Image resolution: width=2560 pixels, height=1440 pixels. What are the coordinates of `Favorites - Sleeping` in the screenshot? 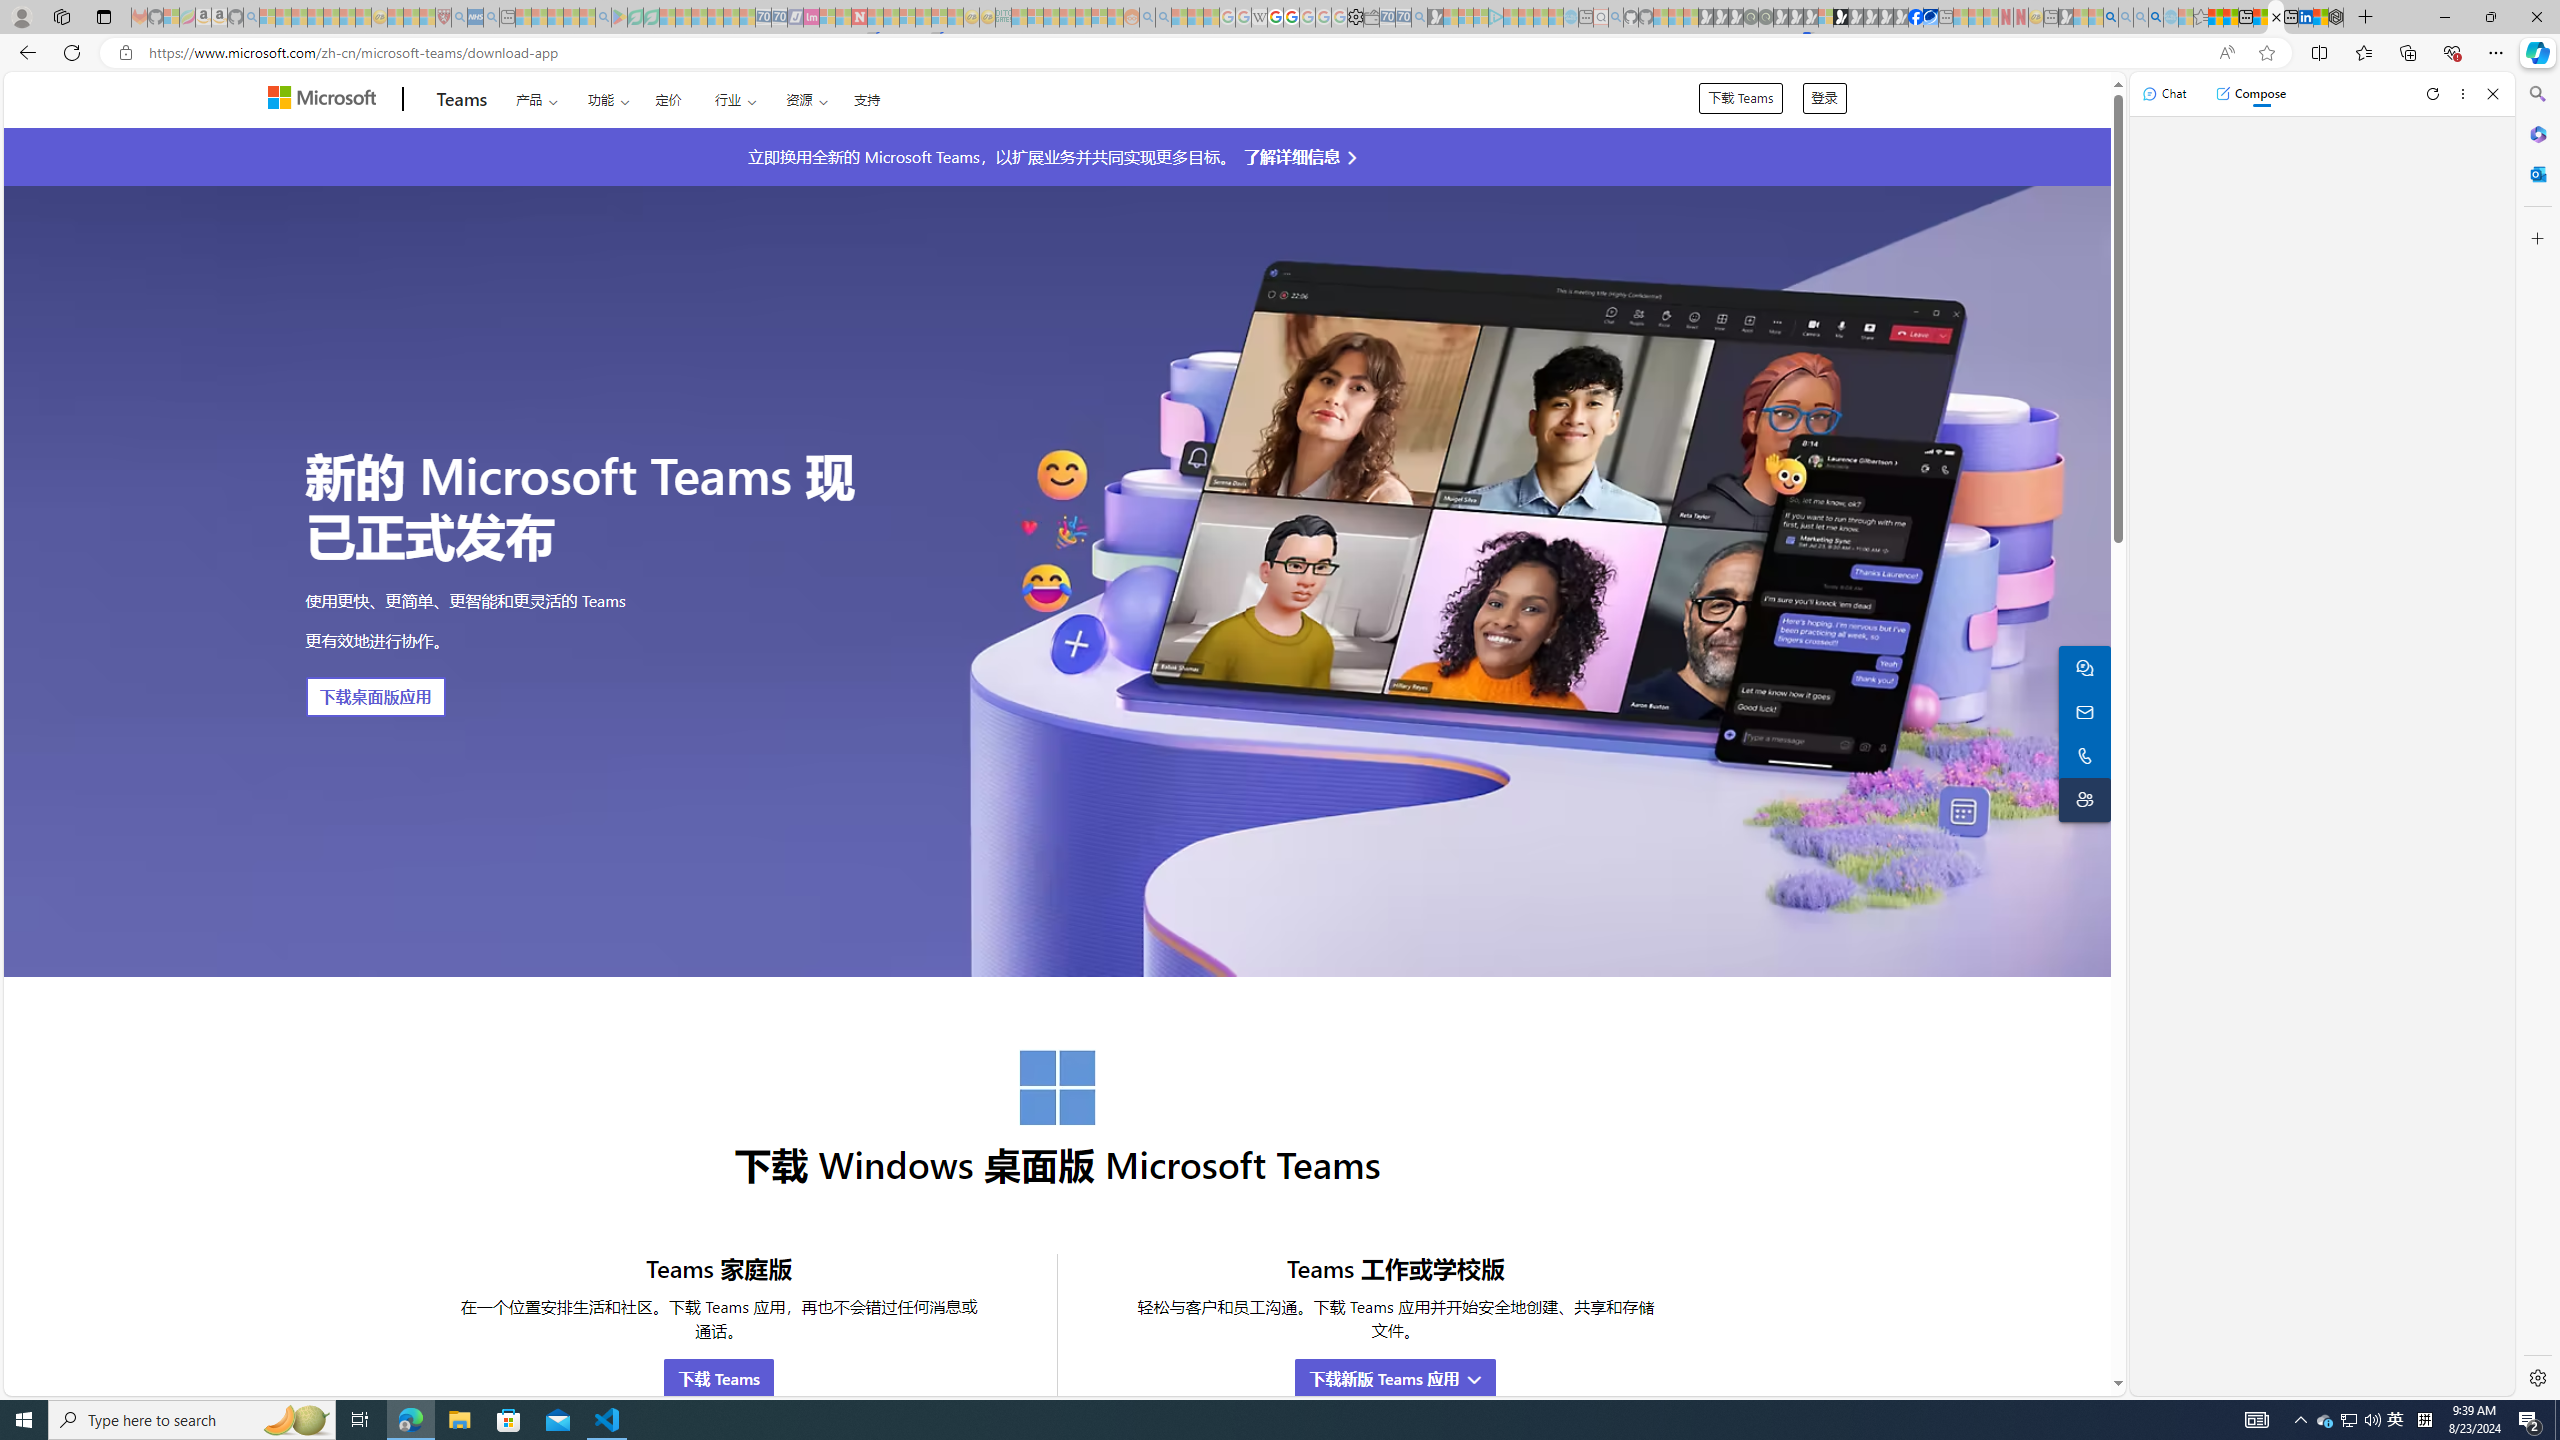 It's located at (2201, 17).